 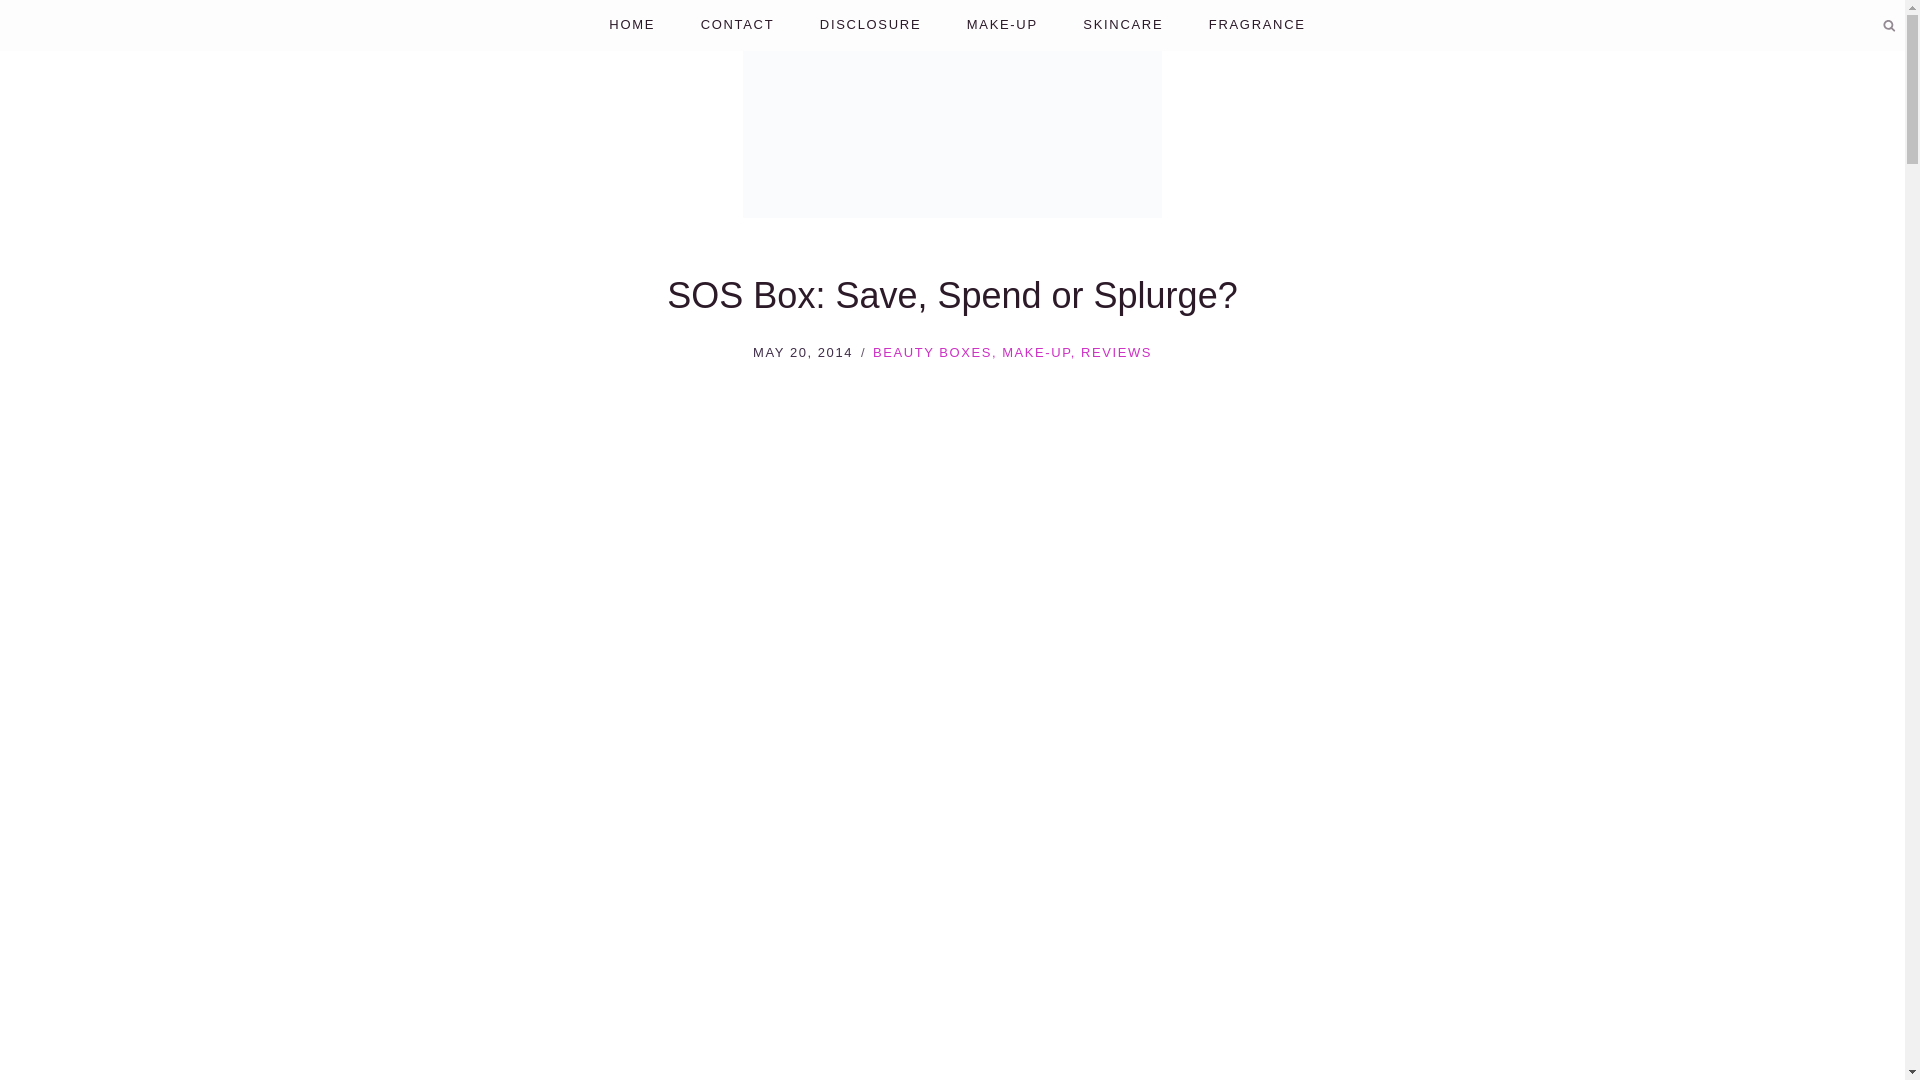 I want to click on HOME, so click(x=632, y=25).